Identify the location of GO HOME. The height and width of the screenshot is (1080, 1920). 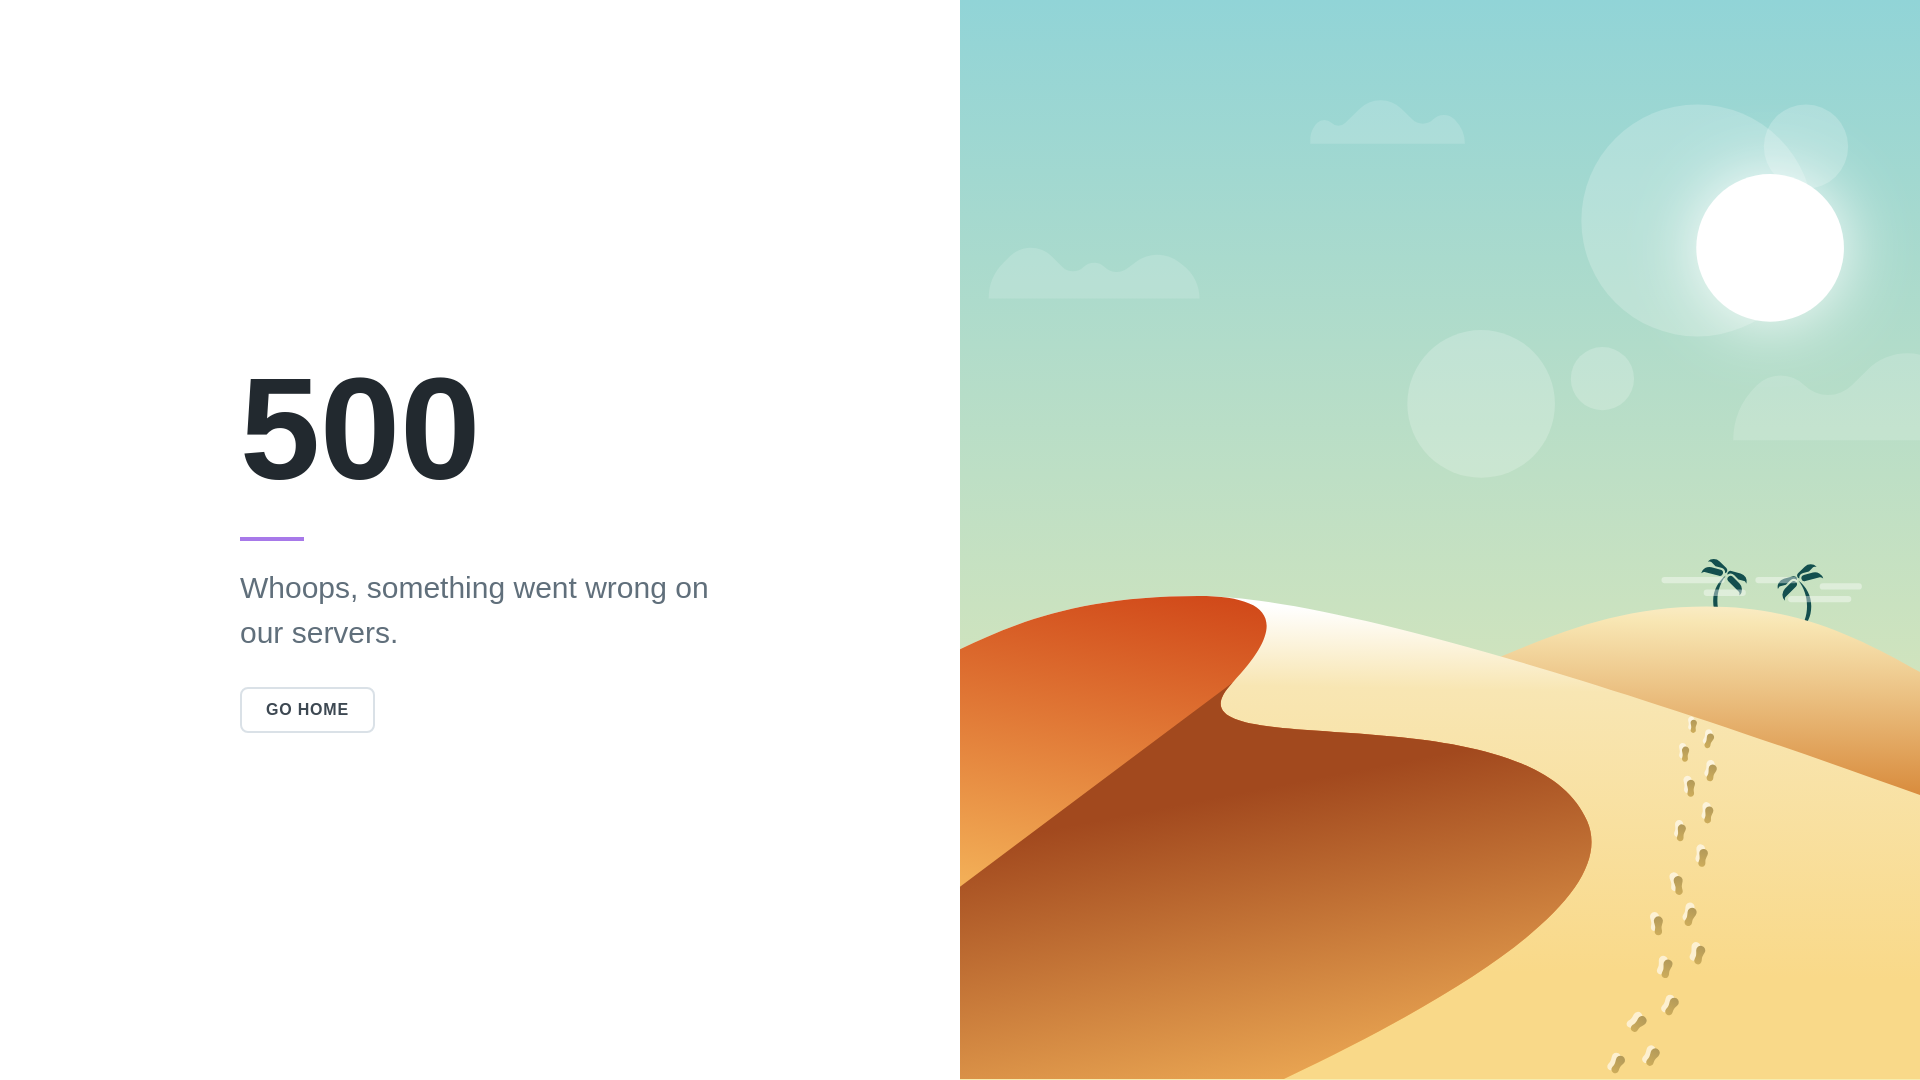
(307, 709).